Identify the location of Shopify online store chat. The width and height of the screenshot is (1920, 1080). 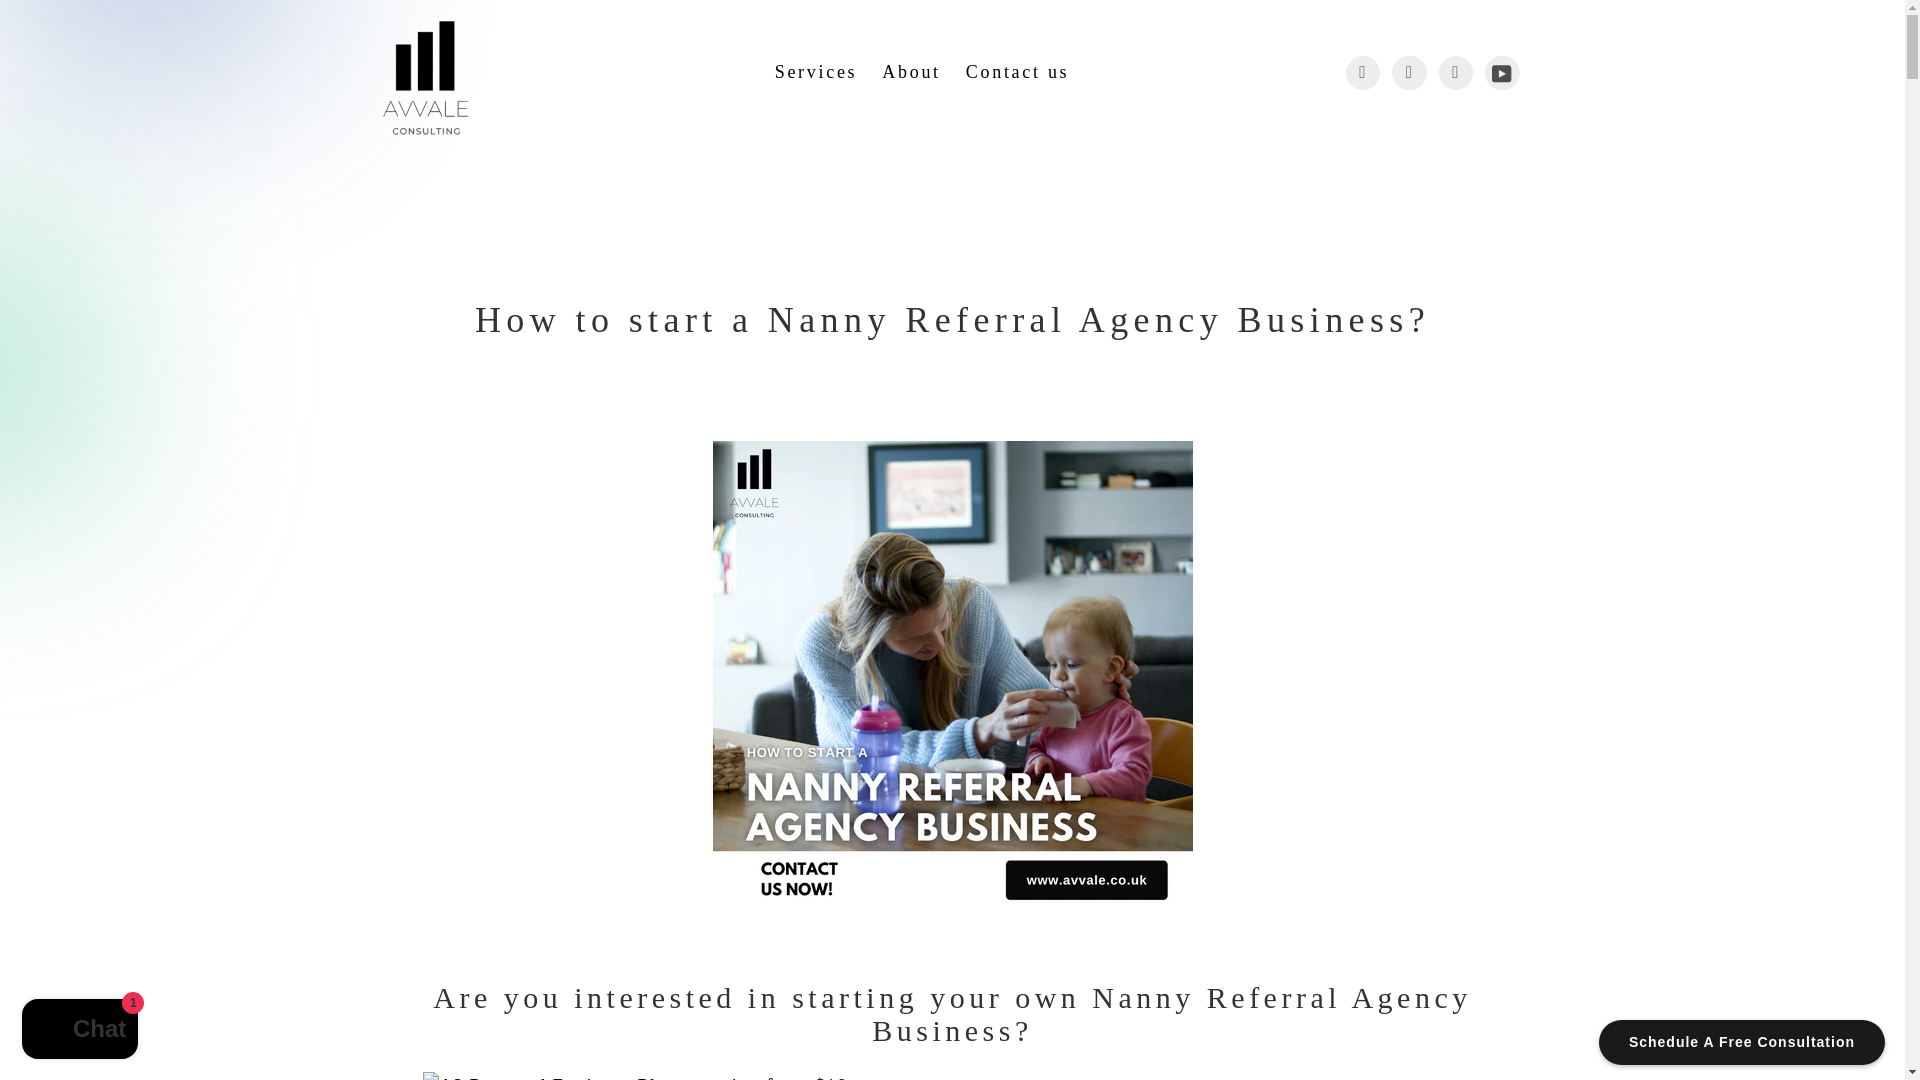
(80, 1031).